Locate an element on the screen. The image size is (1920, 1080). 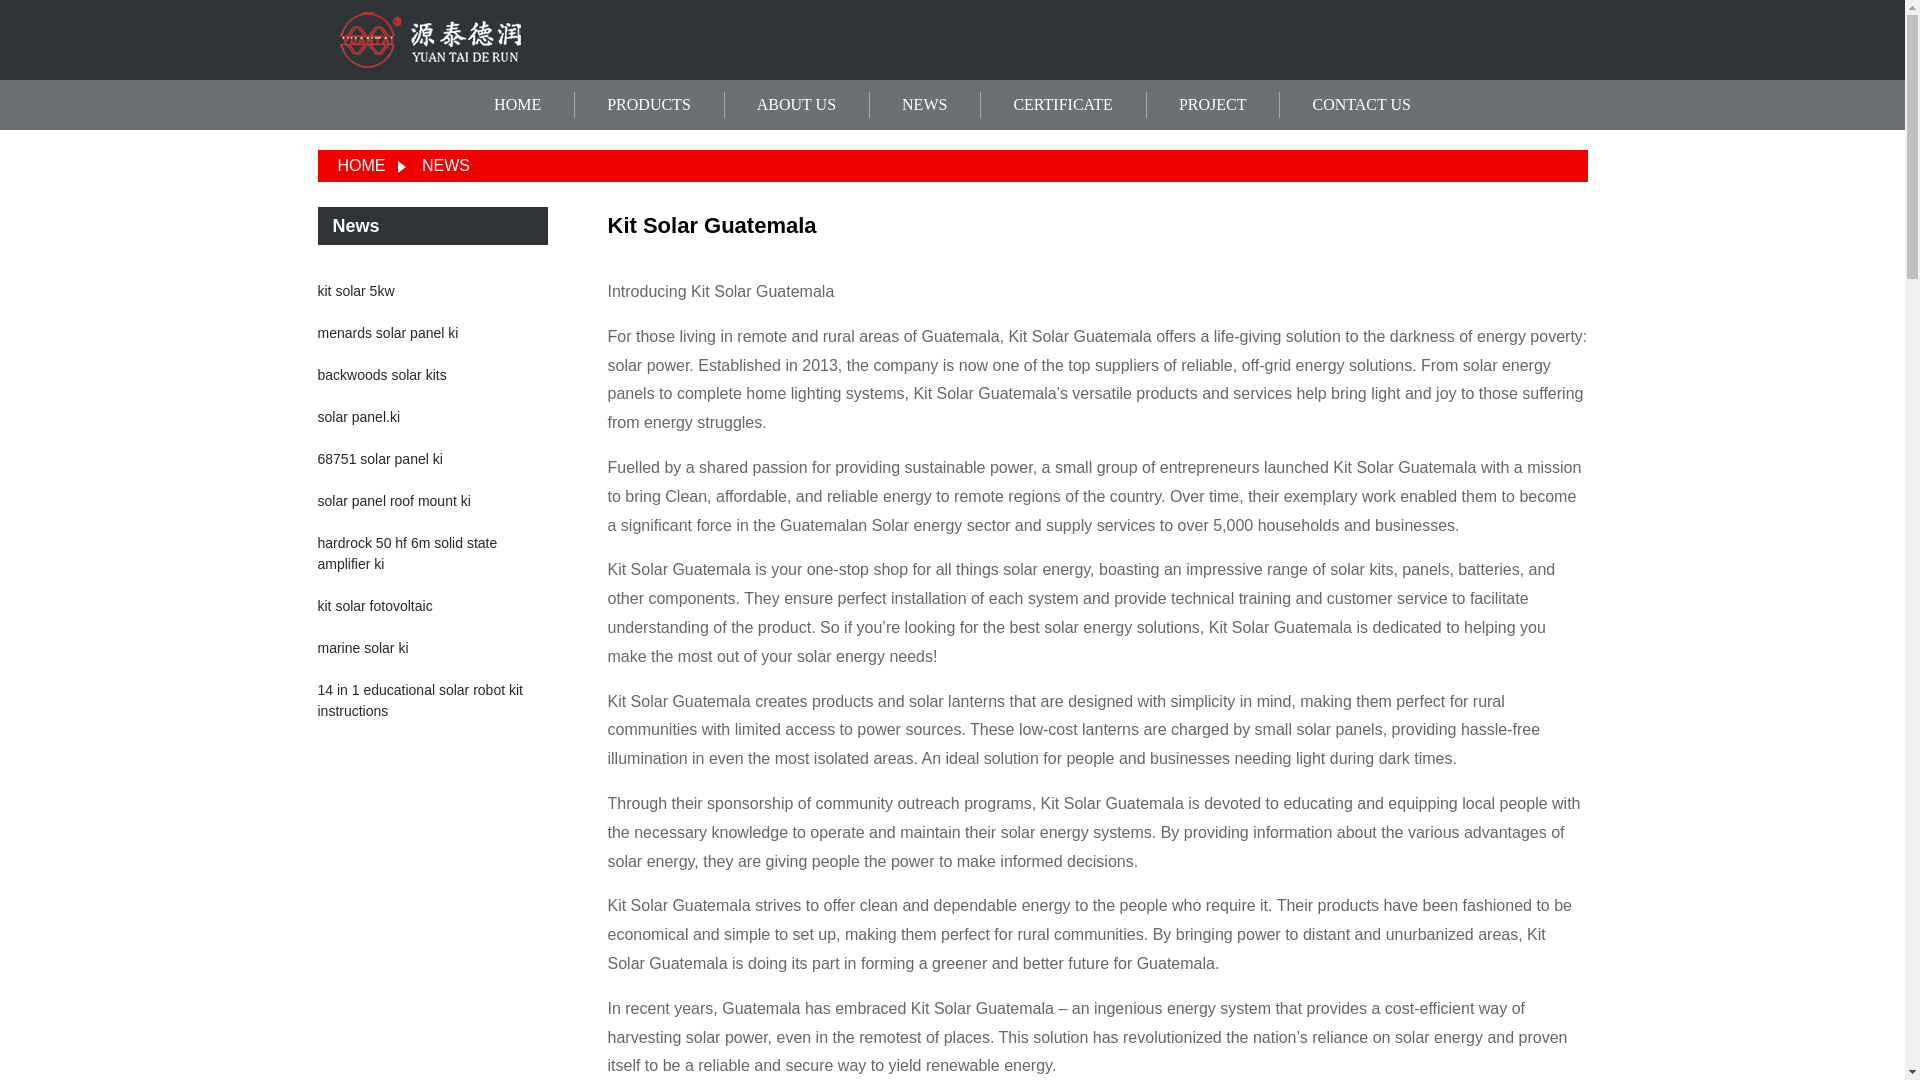
68751 solar panel ki is located at coordinates (380, 458).